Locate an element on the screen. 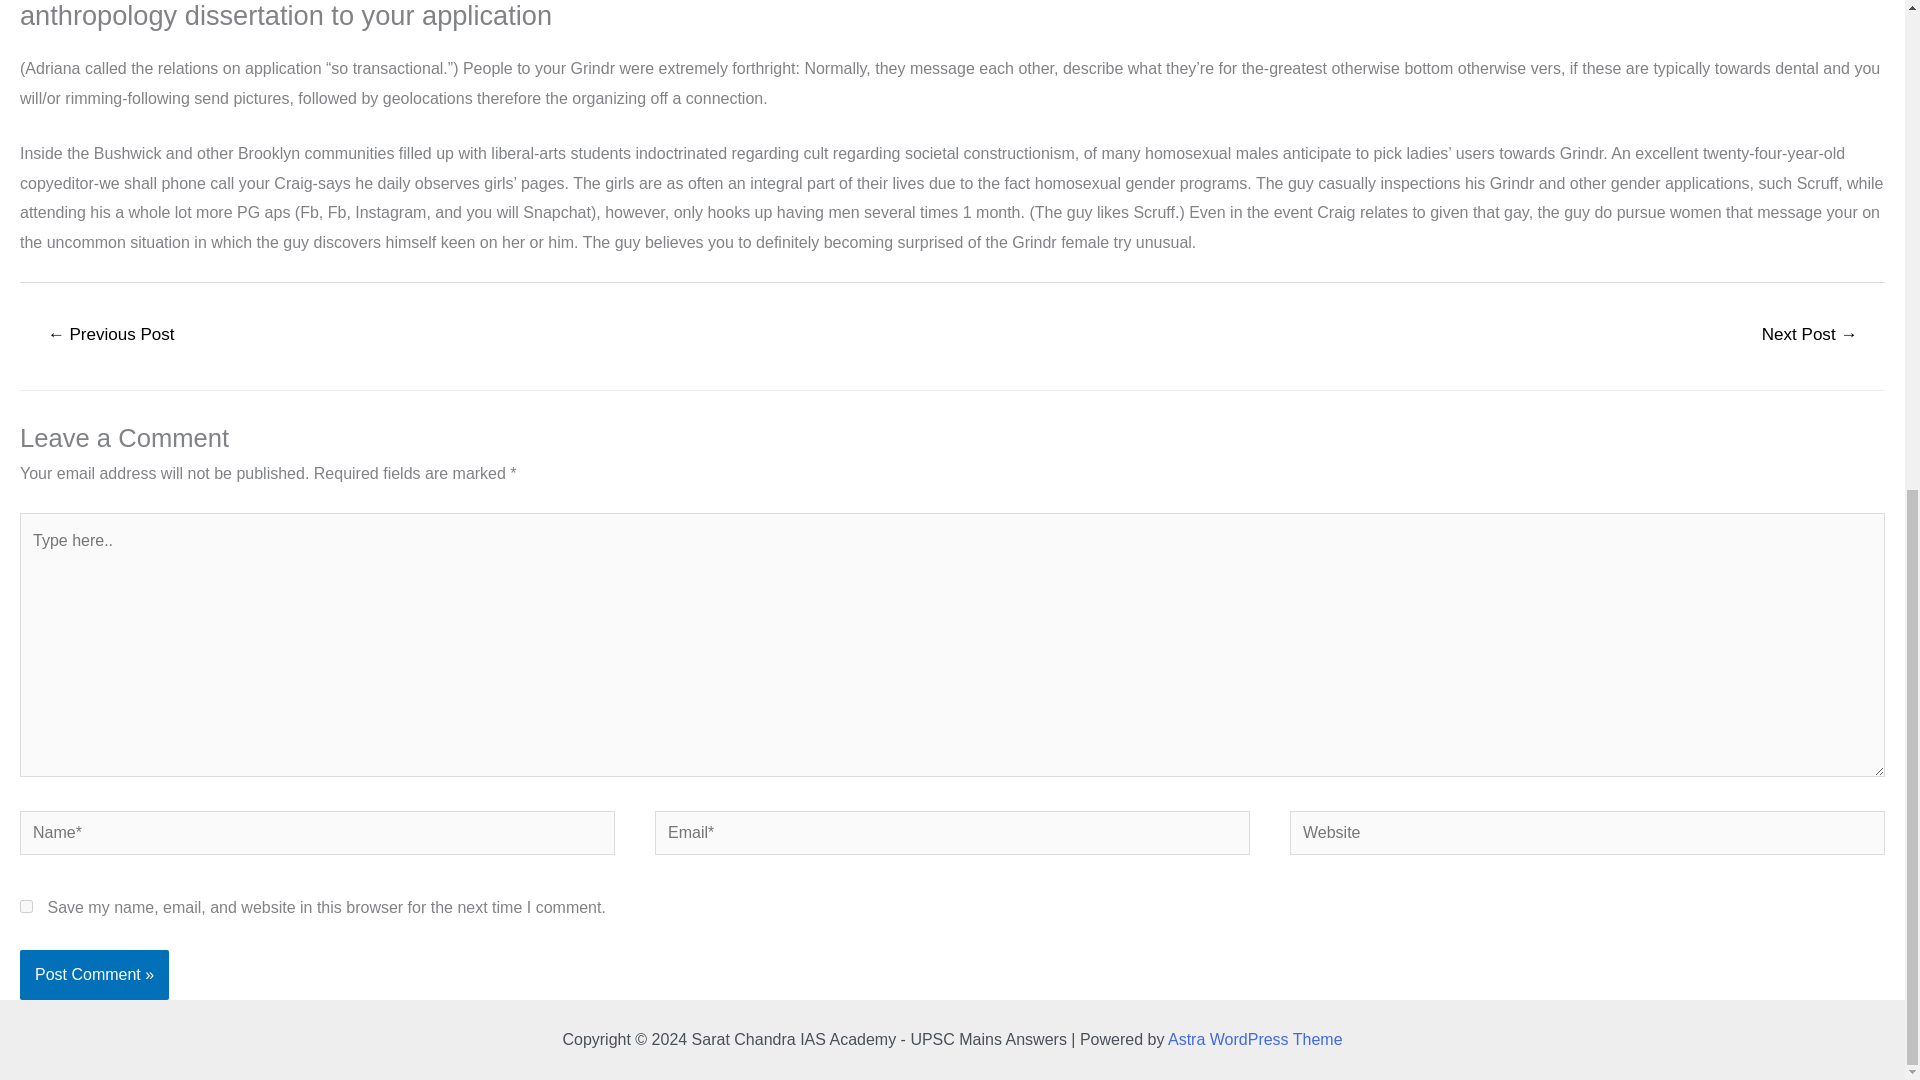 The image size is (1920, 1080). yes is located at coordinates (26, 906).